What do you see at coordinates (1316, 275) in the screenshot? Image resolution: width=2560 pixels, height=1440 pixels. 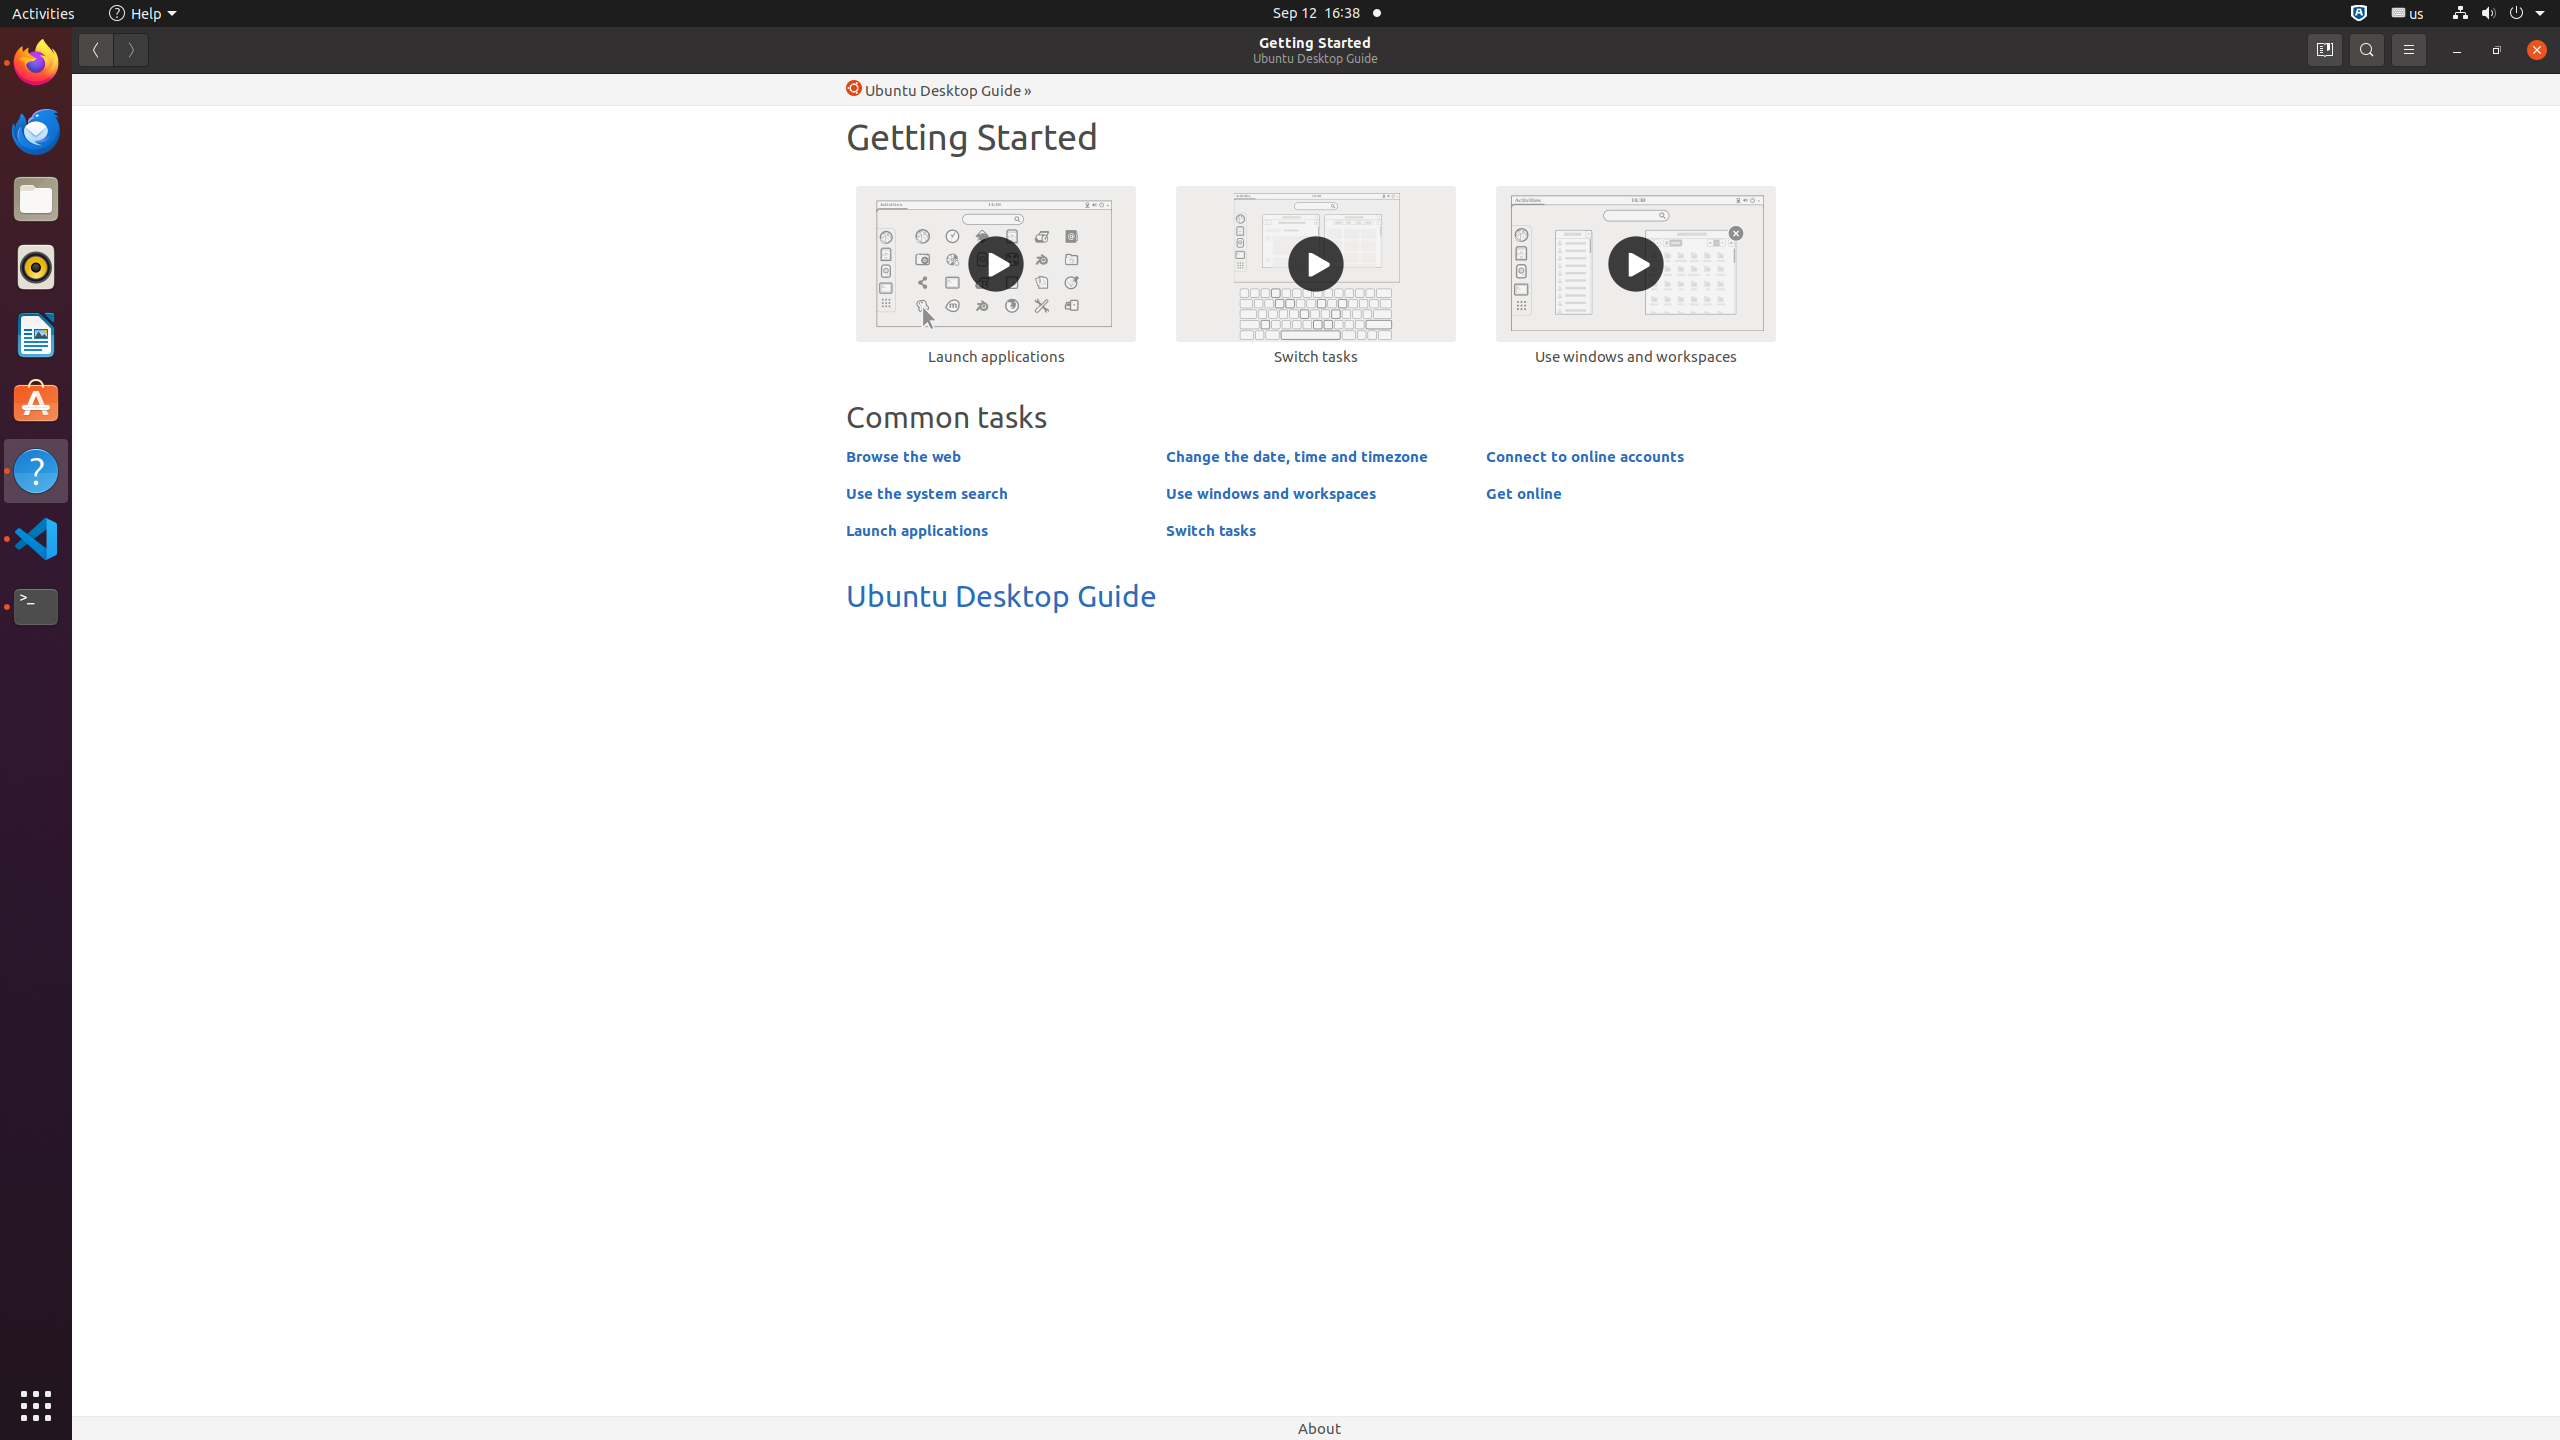 I see `Switch tasks` at bounding box center [1316, 275].